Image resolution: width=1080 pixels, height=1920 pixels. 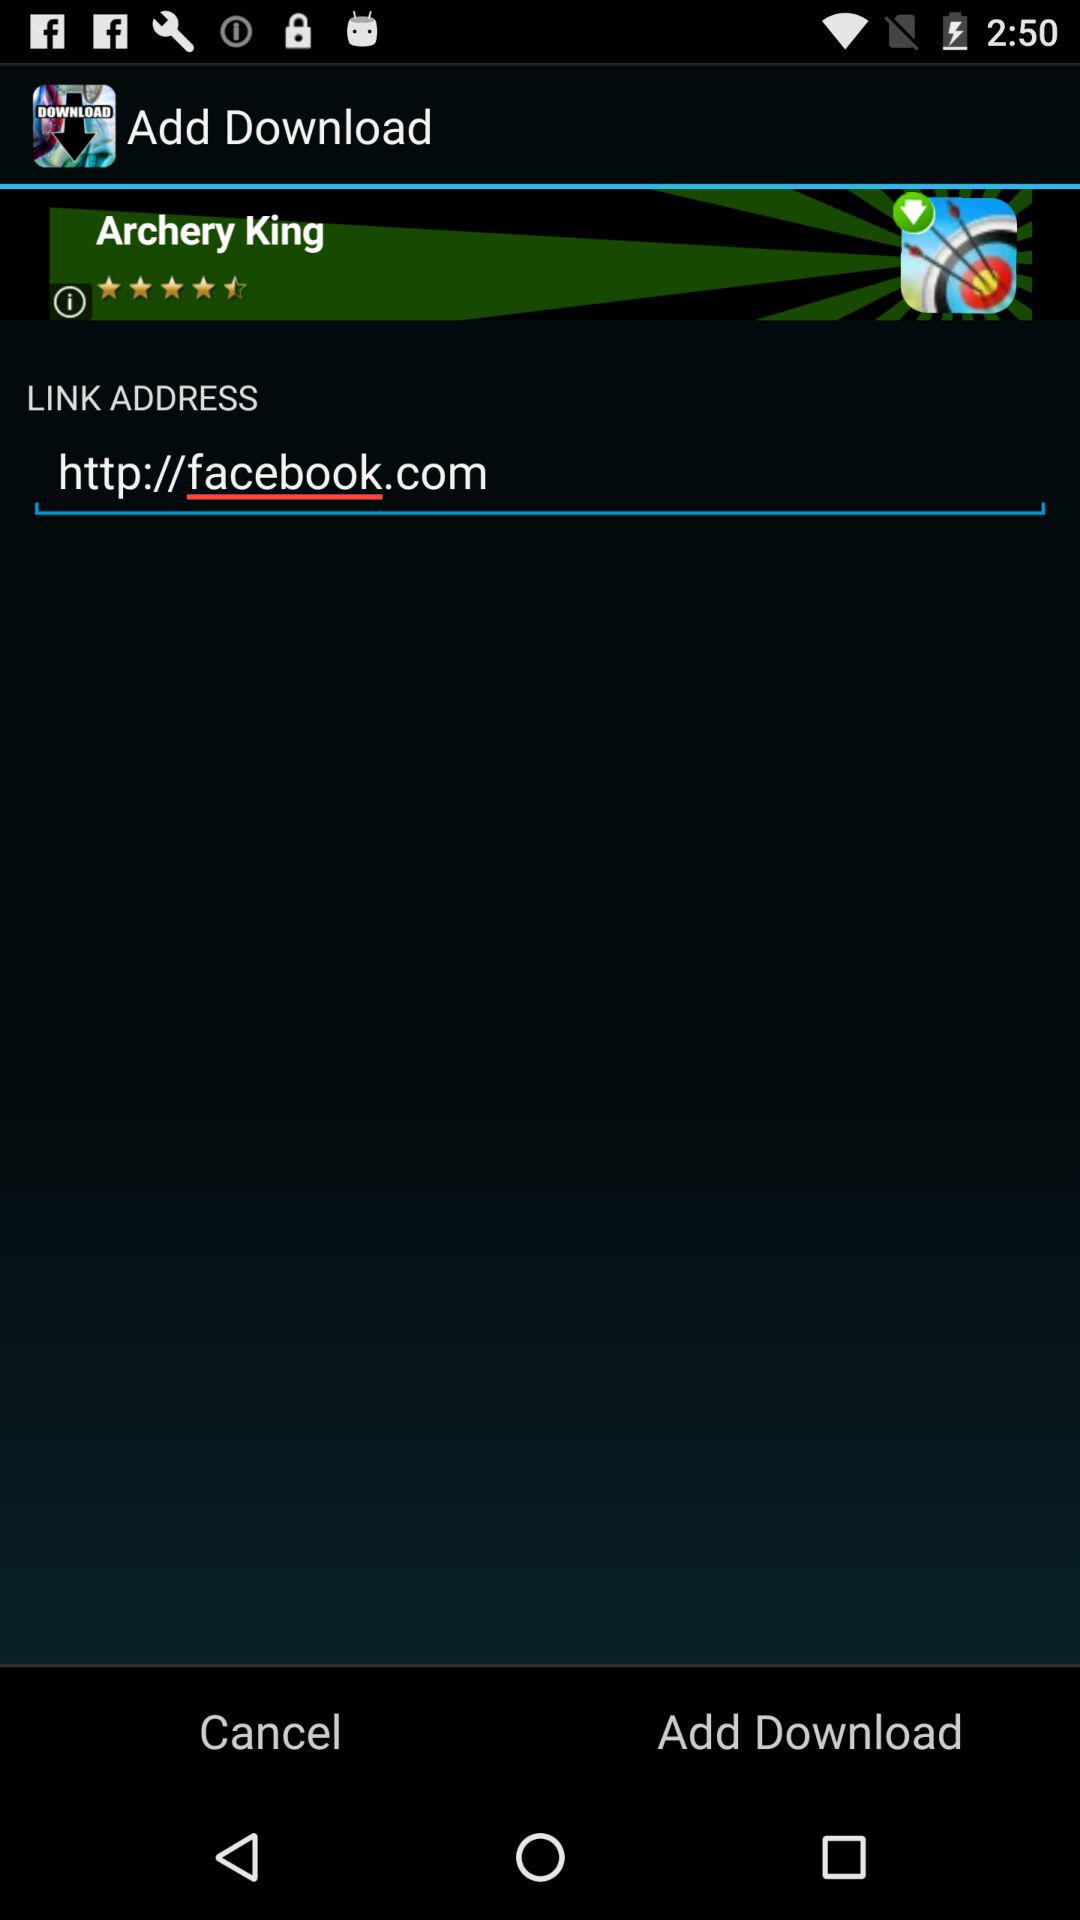 What do you see at coordinates (540, 254) in the screenshot?
I see `star` at bounding box center [540, 254].